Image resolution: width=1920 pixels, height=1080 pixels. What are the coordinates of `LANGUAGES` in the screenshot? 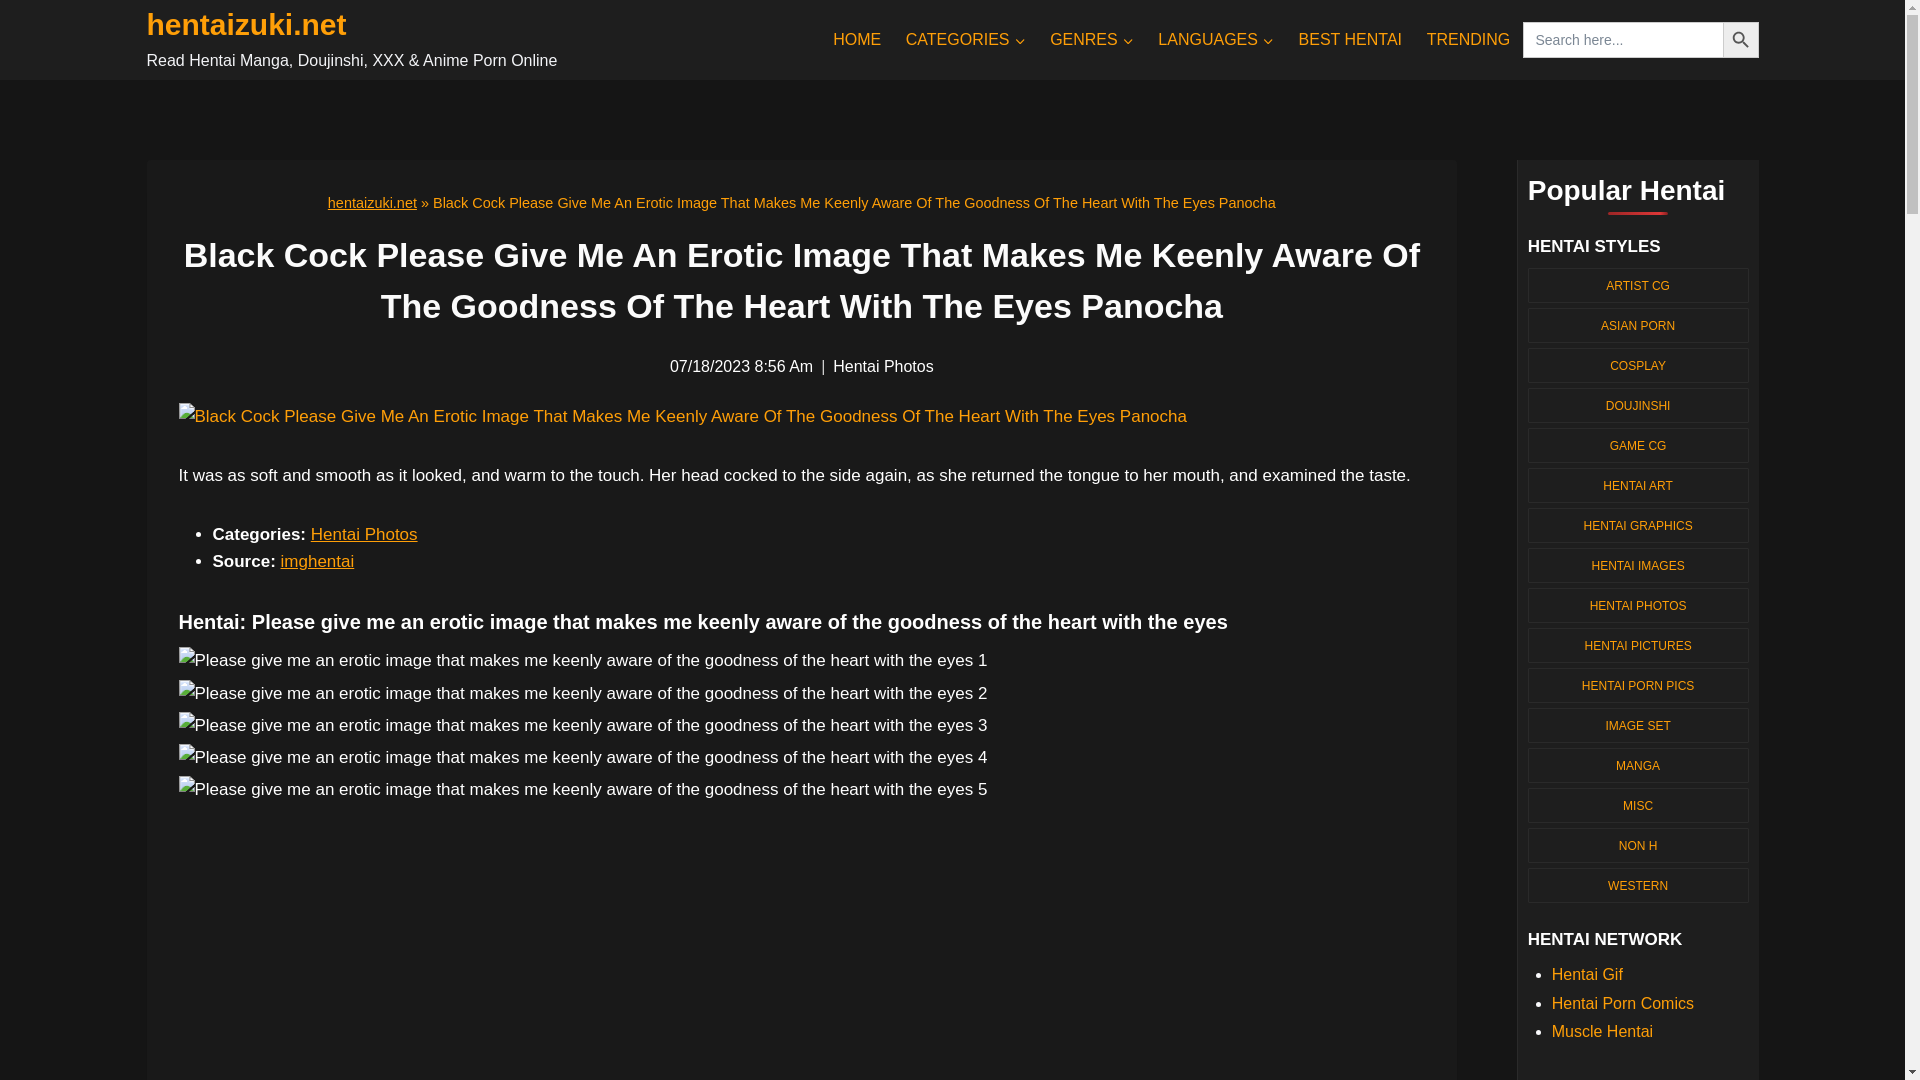 It's located at (1216, 40).